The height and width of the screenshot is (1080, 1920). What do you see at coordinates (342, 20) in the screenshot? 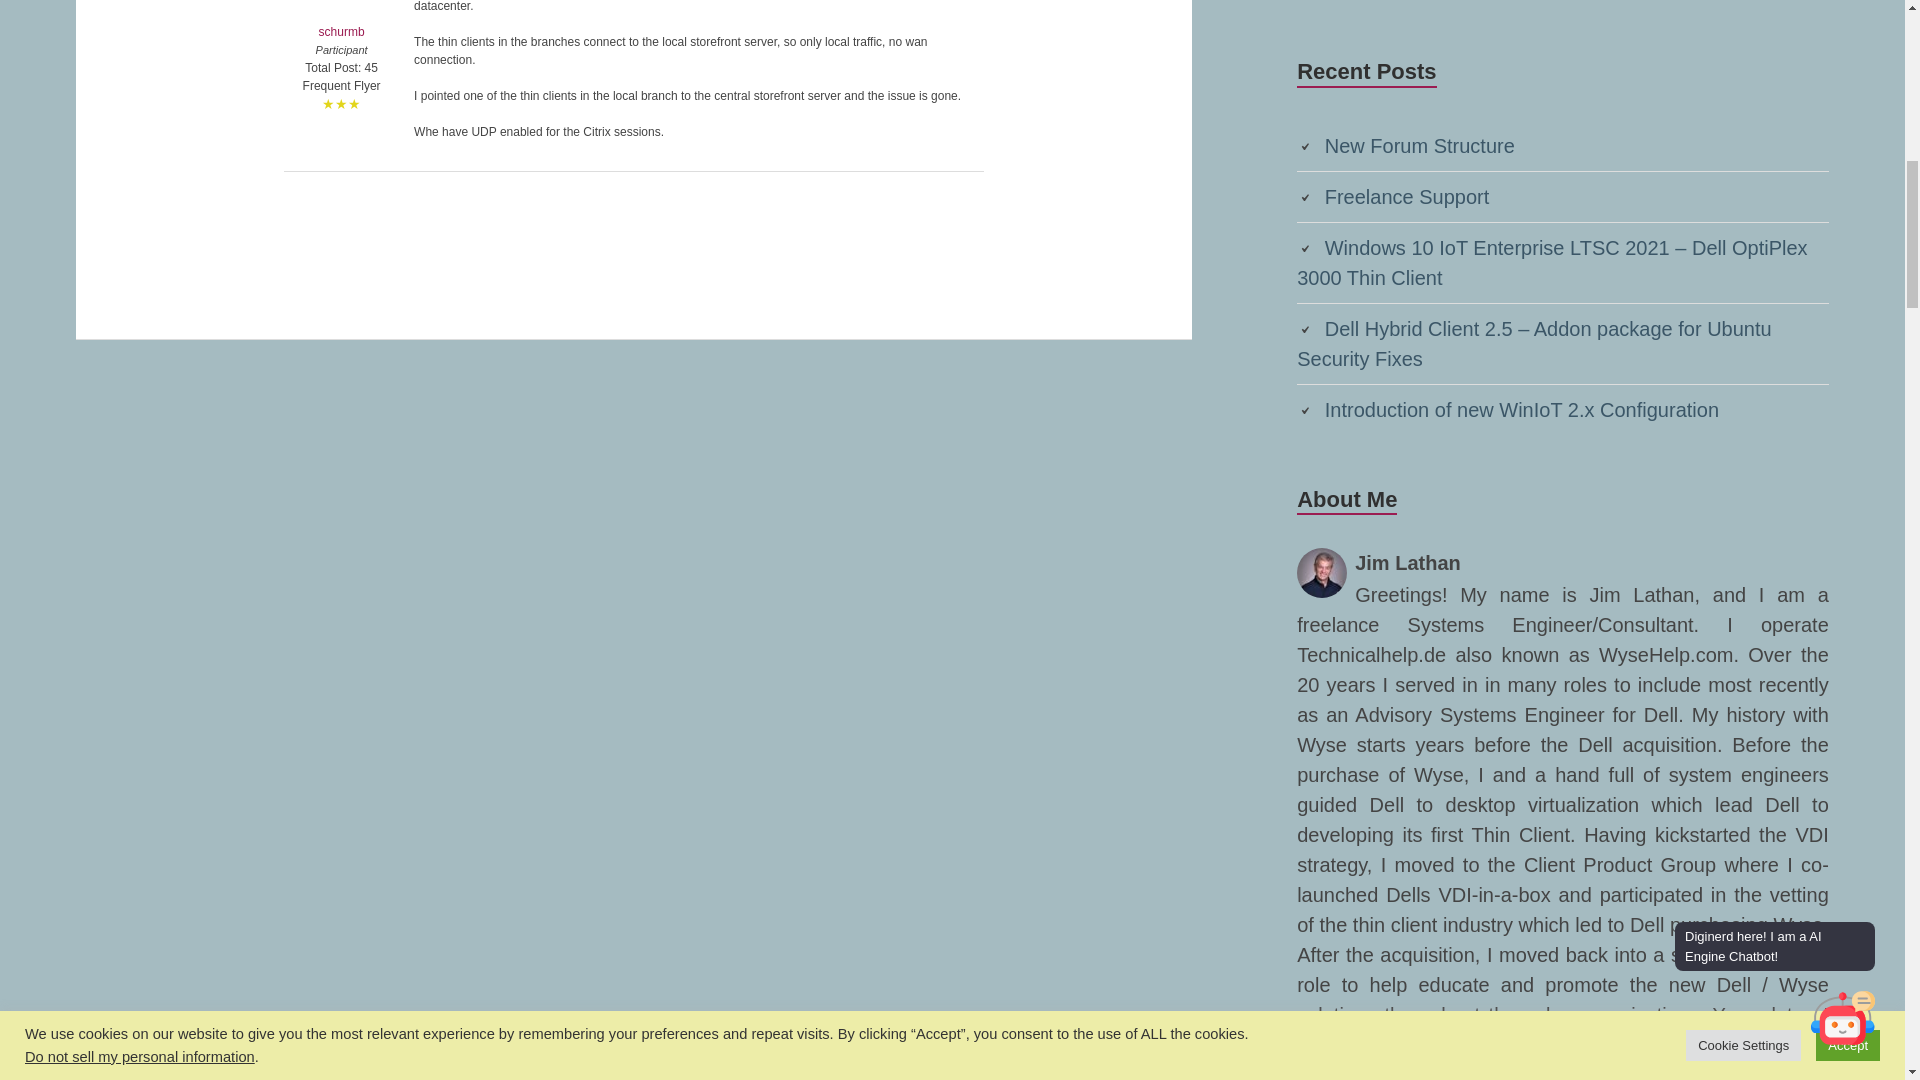
I see `View schurmb's profile` at bounding box center [342, 20].